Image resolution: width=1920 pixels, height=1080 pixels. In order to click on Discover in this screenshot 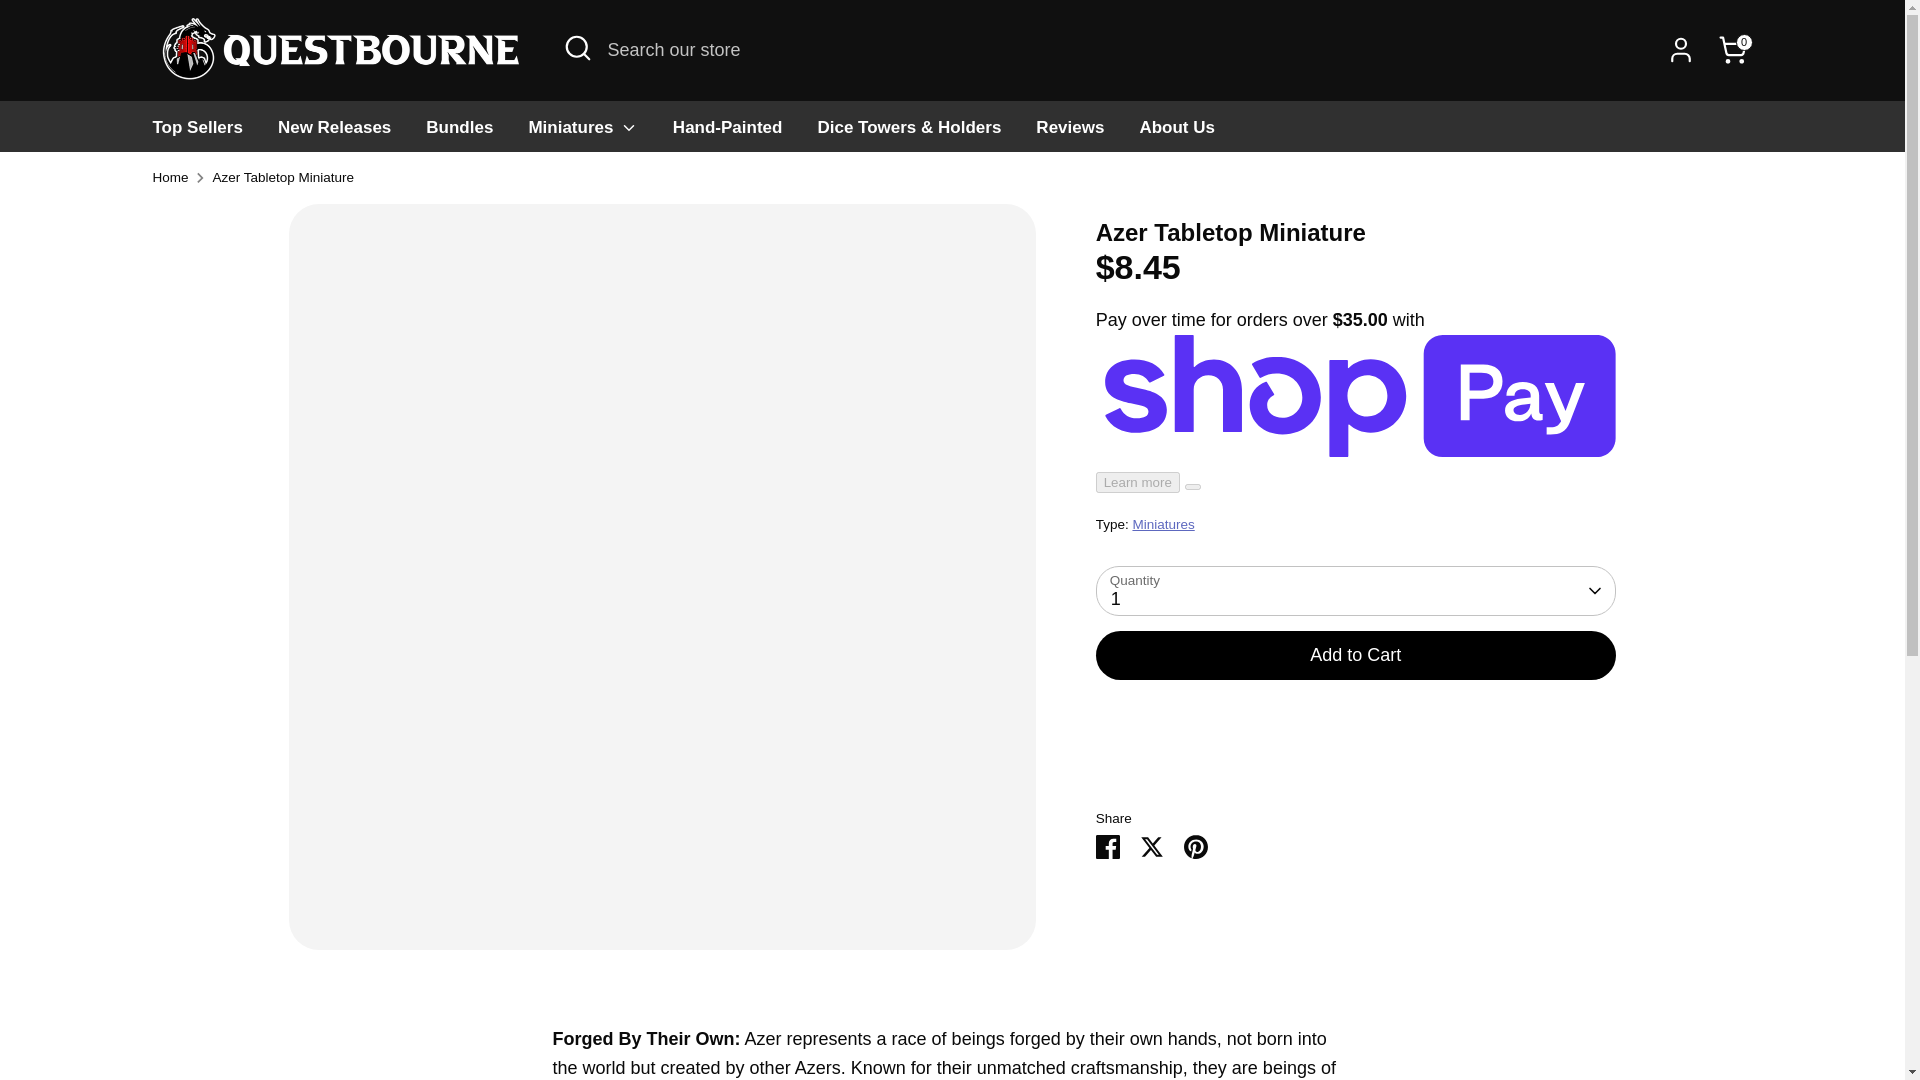, I will do `click(1451, 1012)`.